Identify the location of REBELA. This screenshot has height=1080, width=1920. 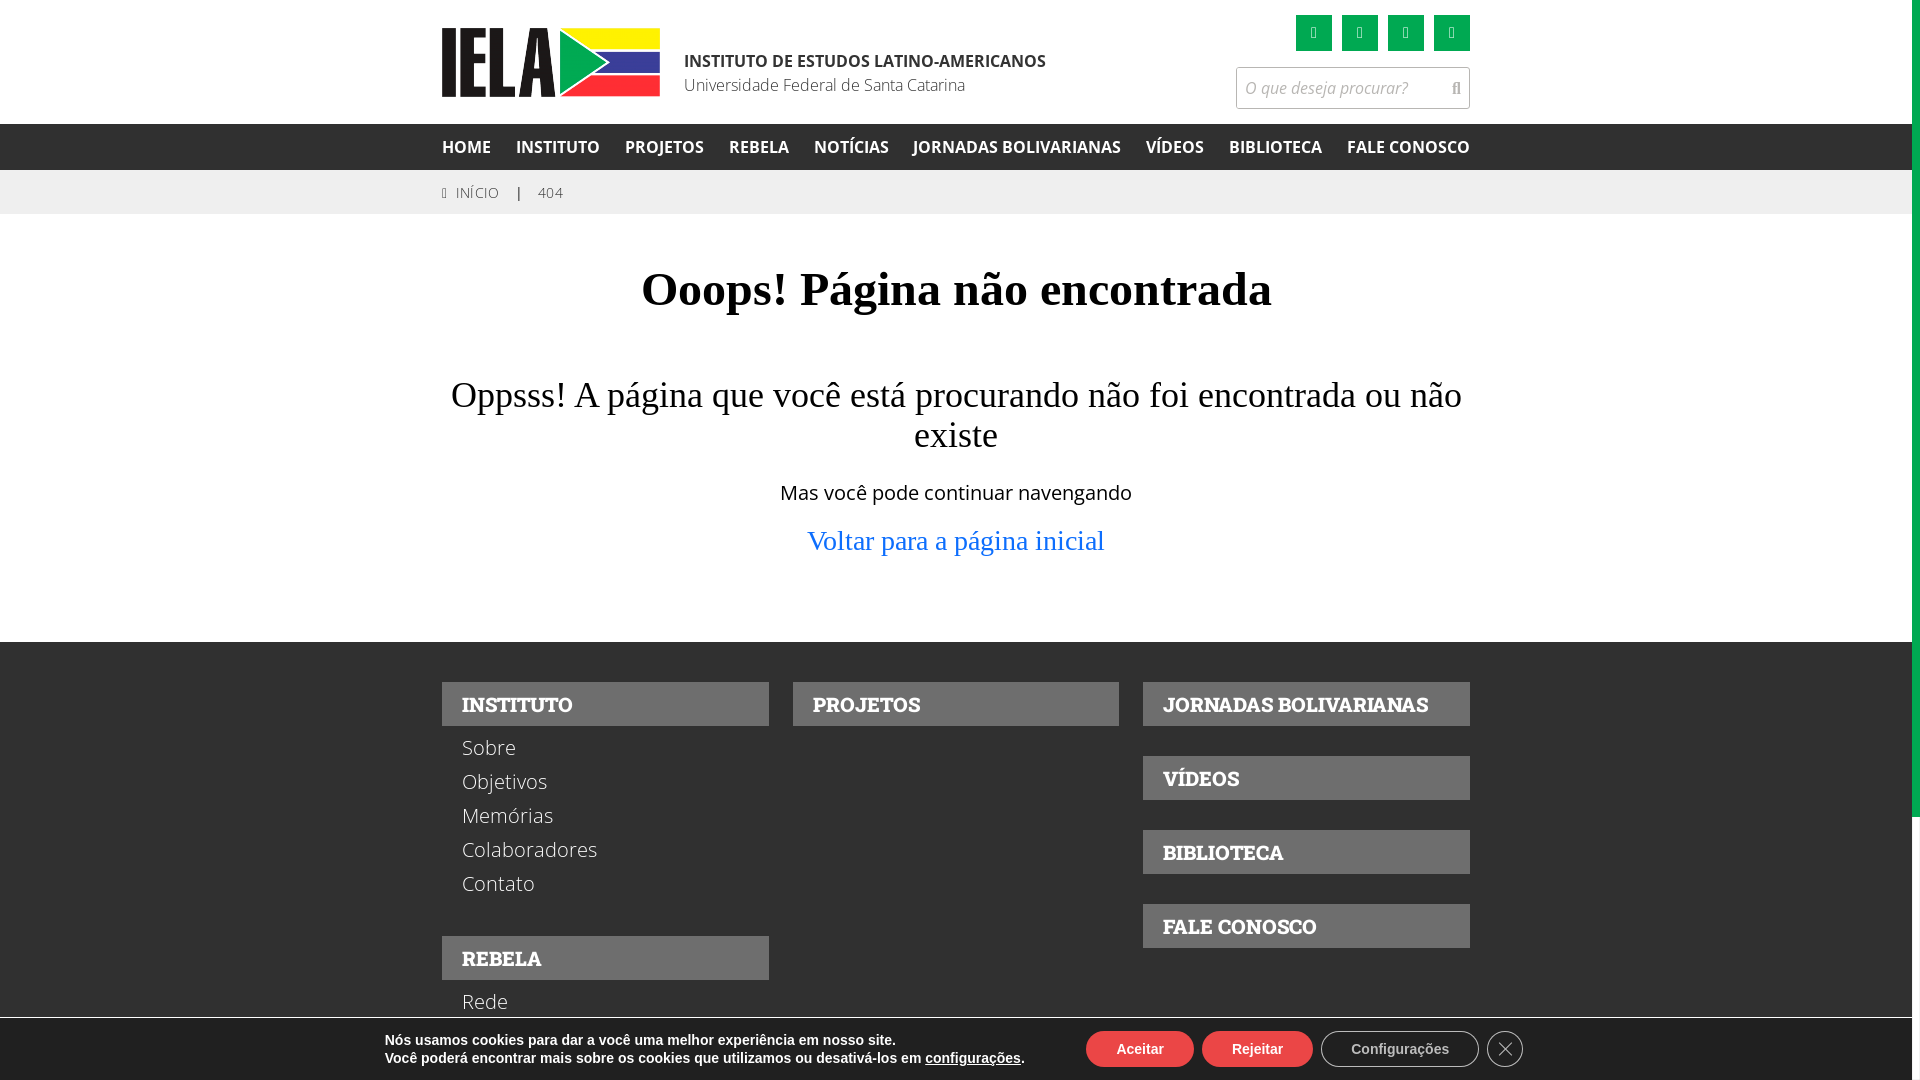
(759, 147).